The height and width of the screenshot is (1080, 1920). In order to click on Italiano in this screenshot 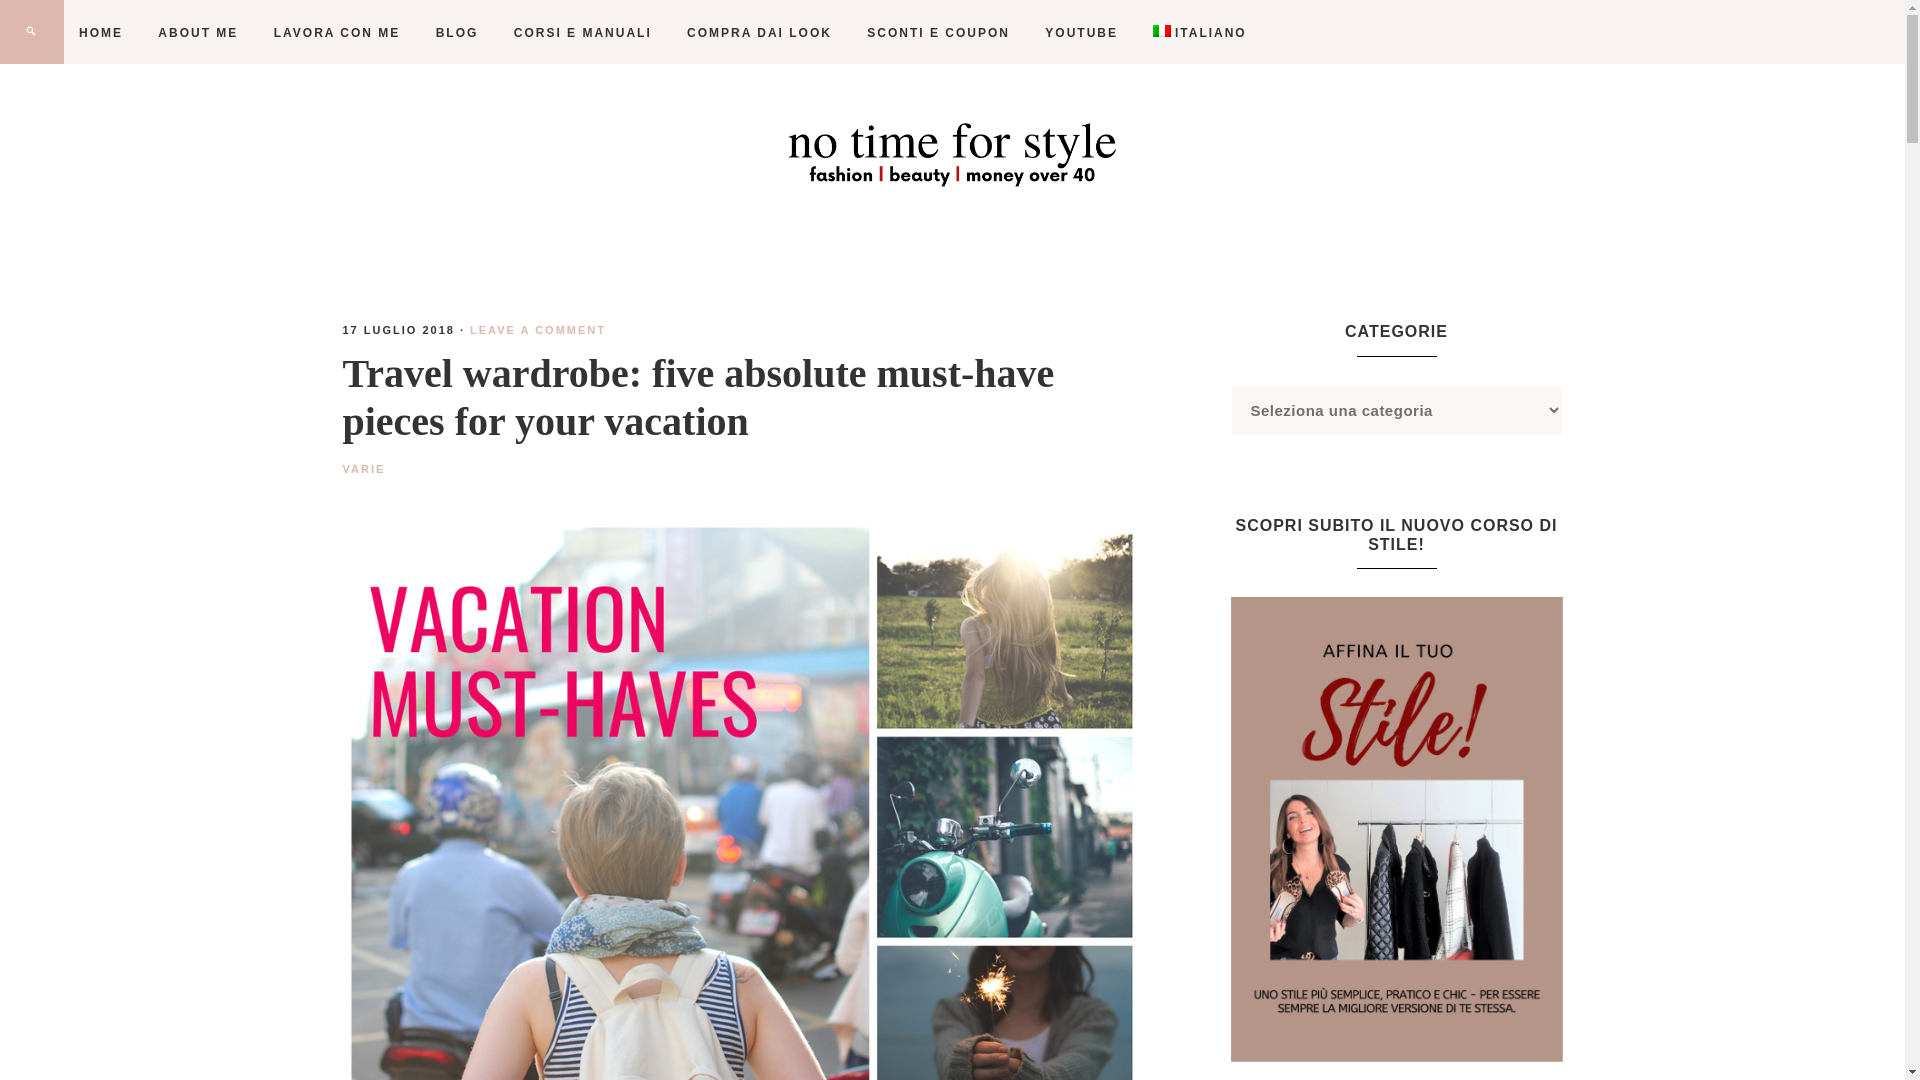, I will do `click(1200, 32)`.